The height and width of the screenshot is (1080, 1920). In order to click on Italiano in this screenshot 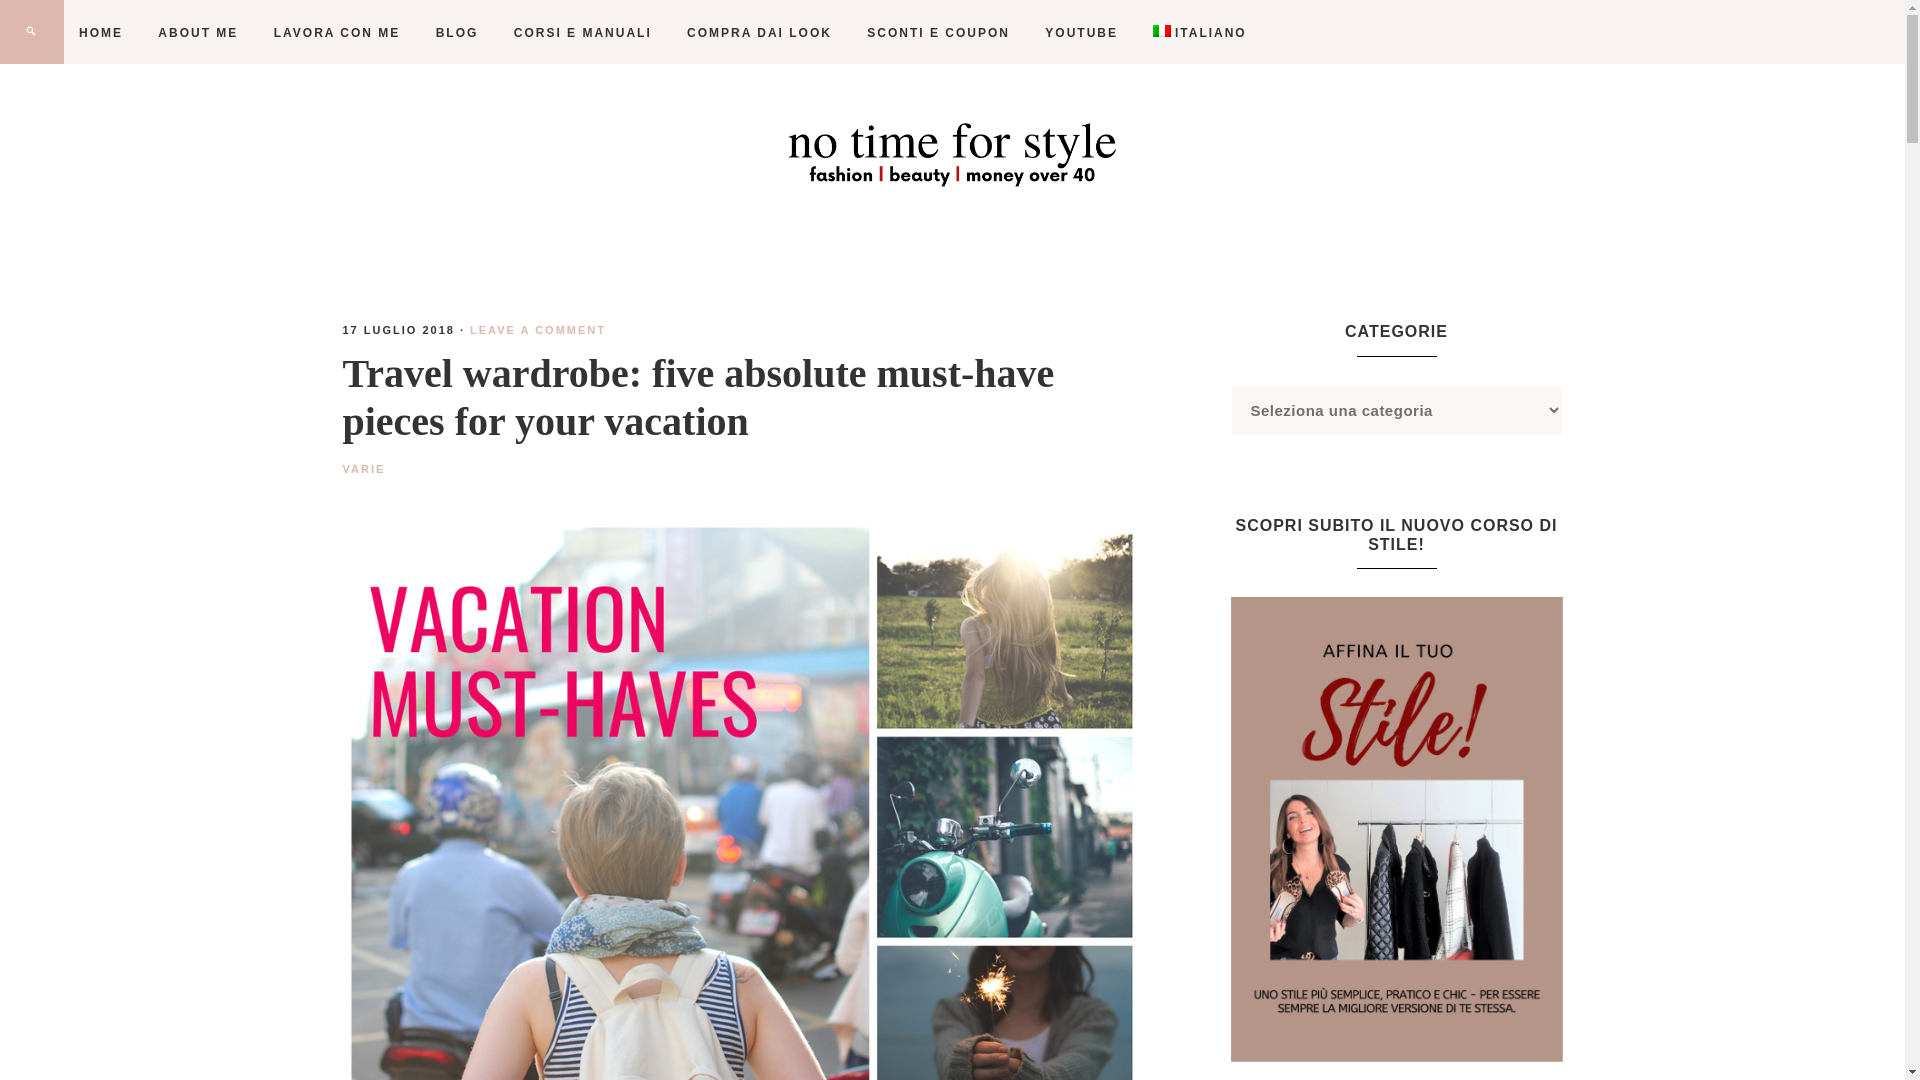, I will do `click(1200, 32)`.